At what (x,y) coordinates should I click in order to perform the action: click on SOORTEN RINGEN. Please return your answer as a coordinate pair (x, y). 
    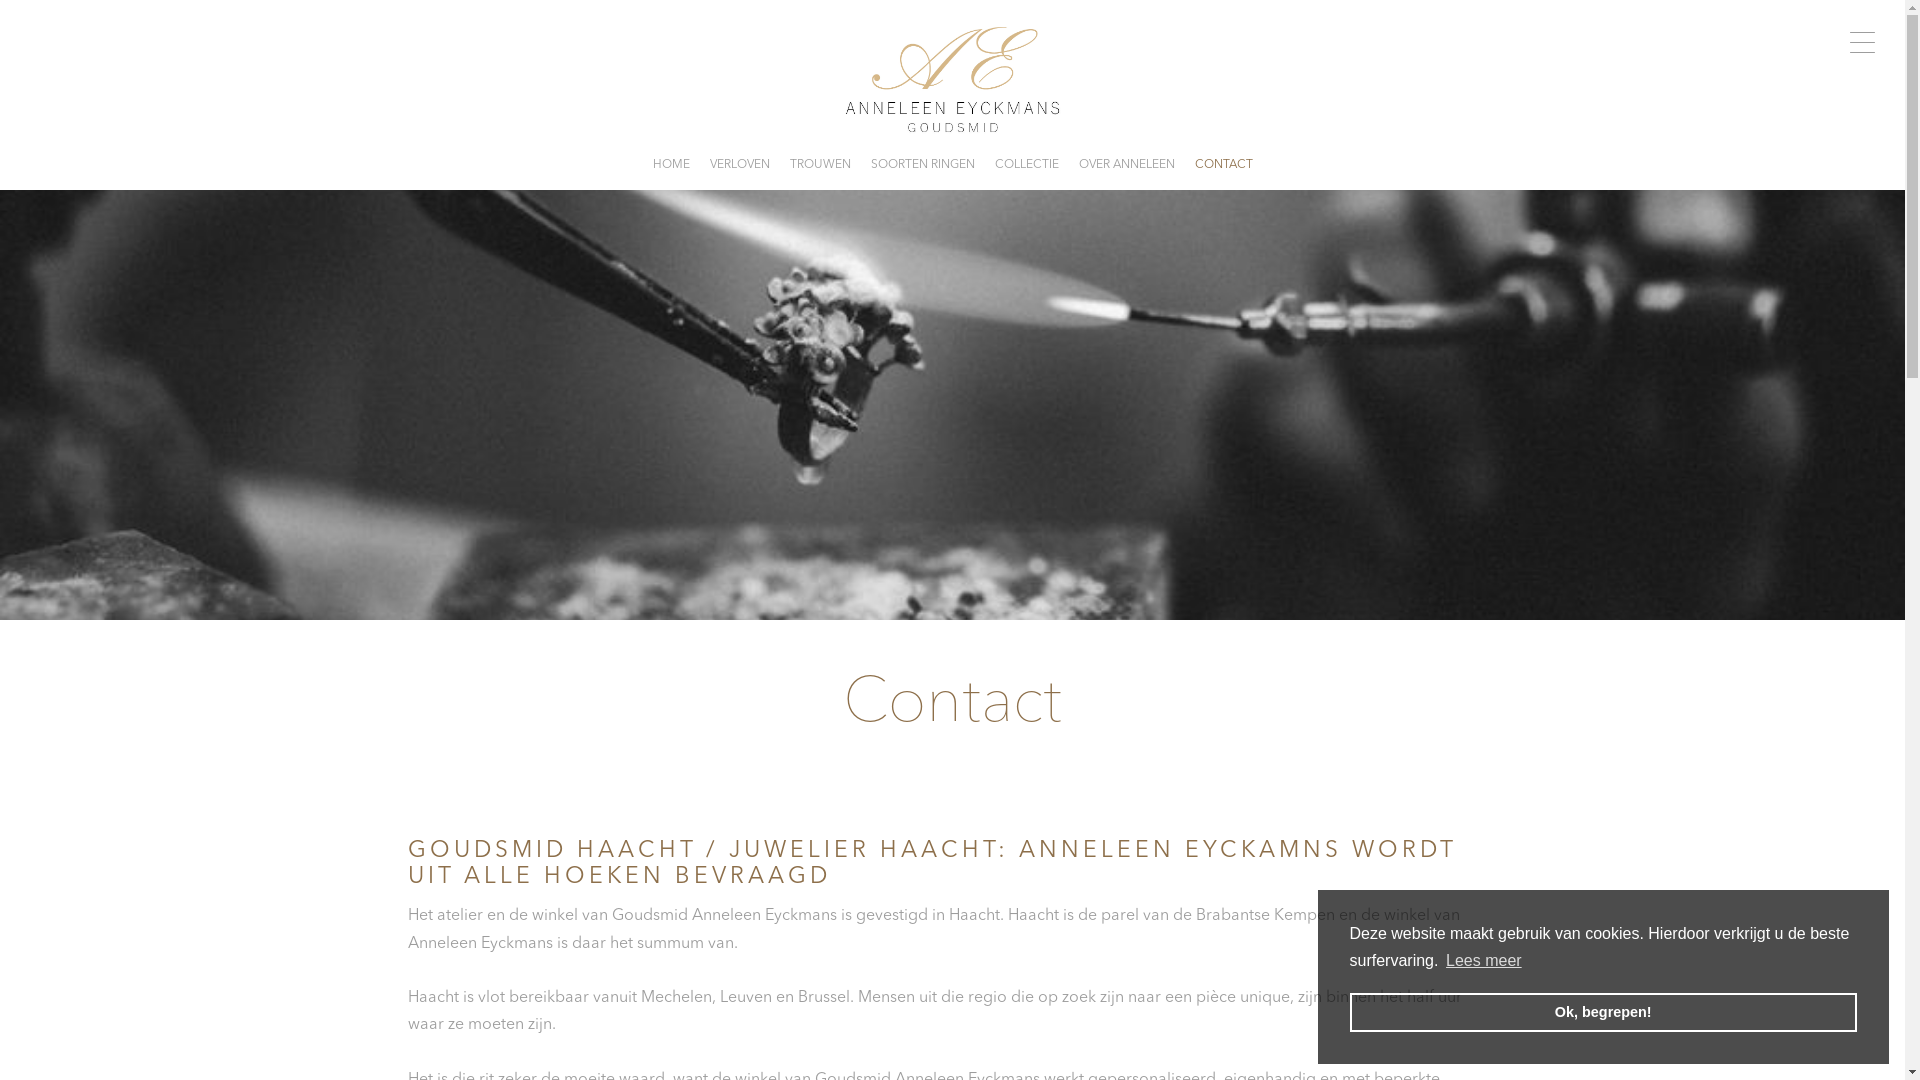
    Looking at the image, I should click on (922, 165).